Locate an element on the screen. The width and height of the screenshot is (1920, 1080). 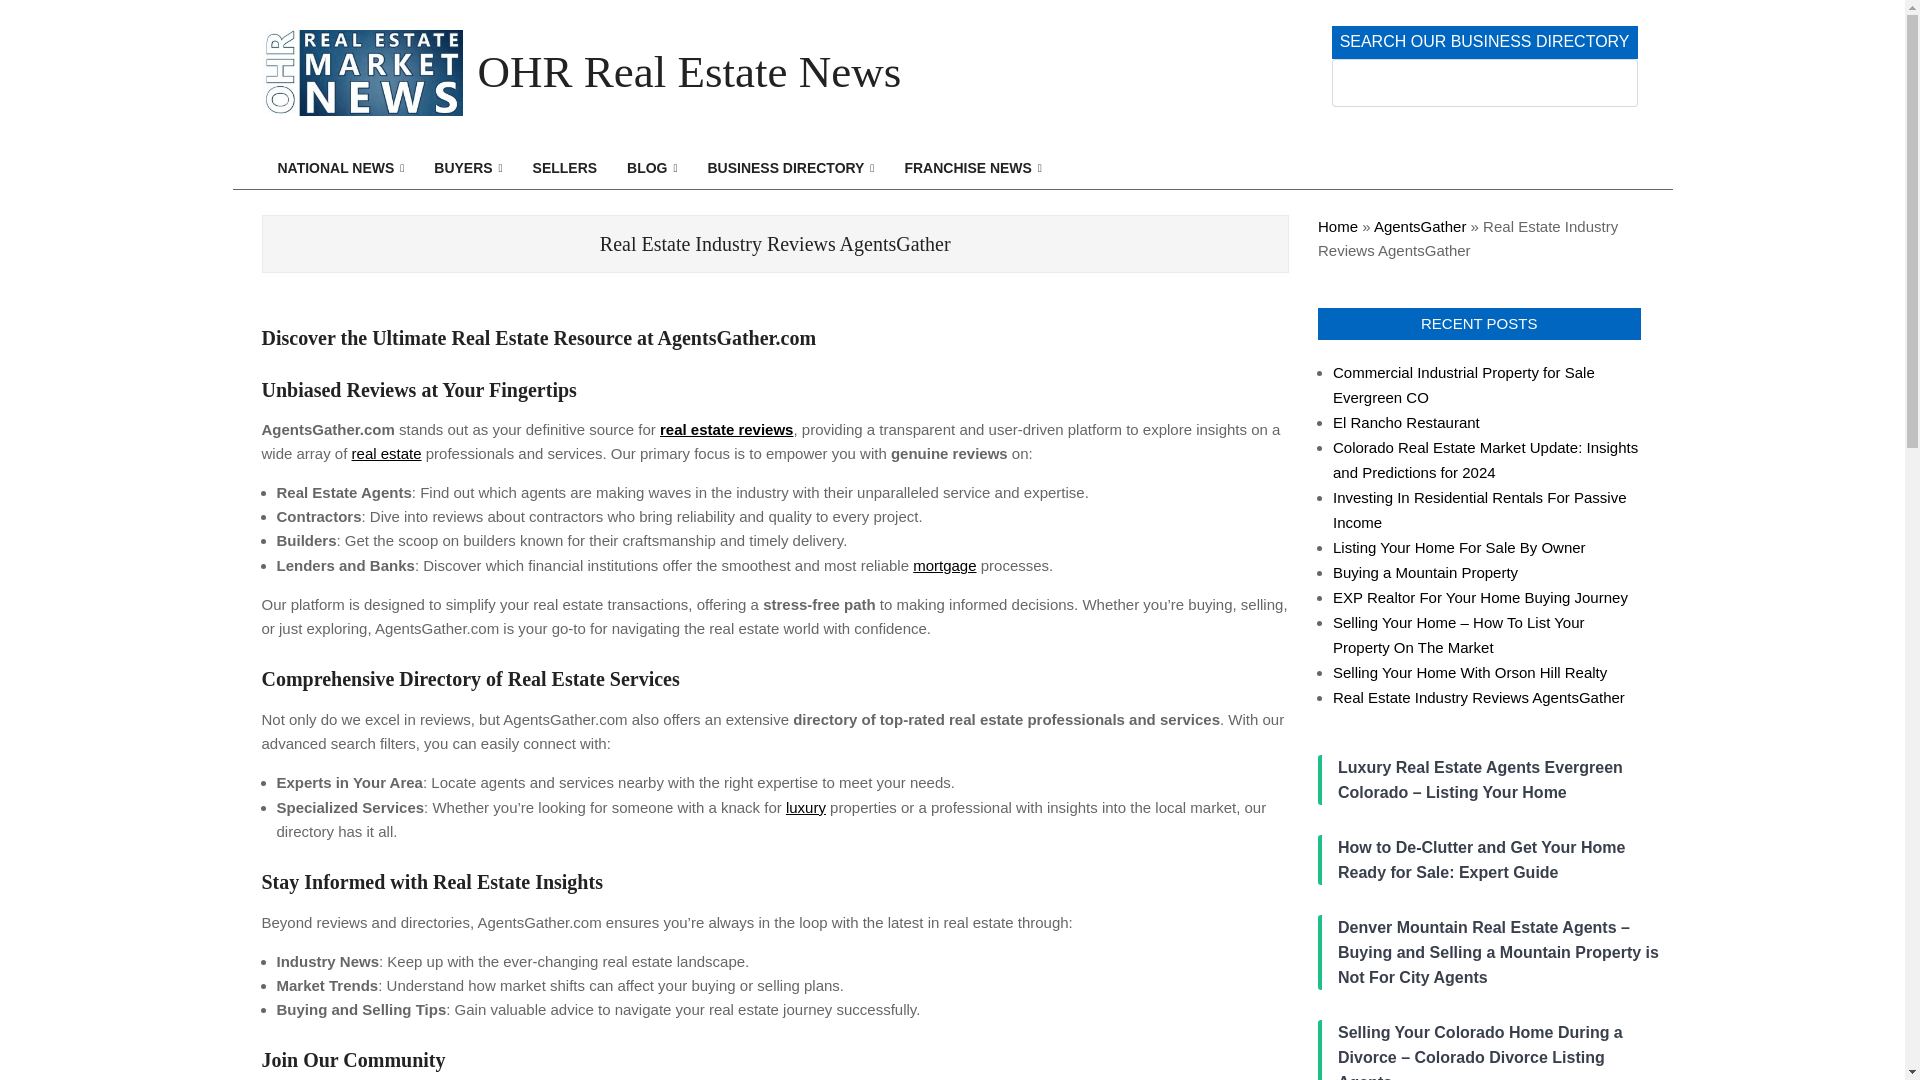
OHR Real Estate News is located at coordinates (690, 72).